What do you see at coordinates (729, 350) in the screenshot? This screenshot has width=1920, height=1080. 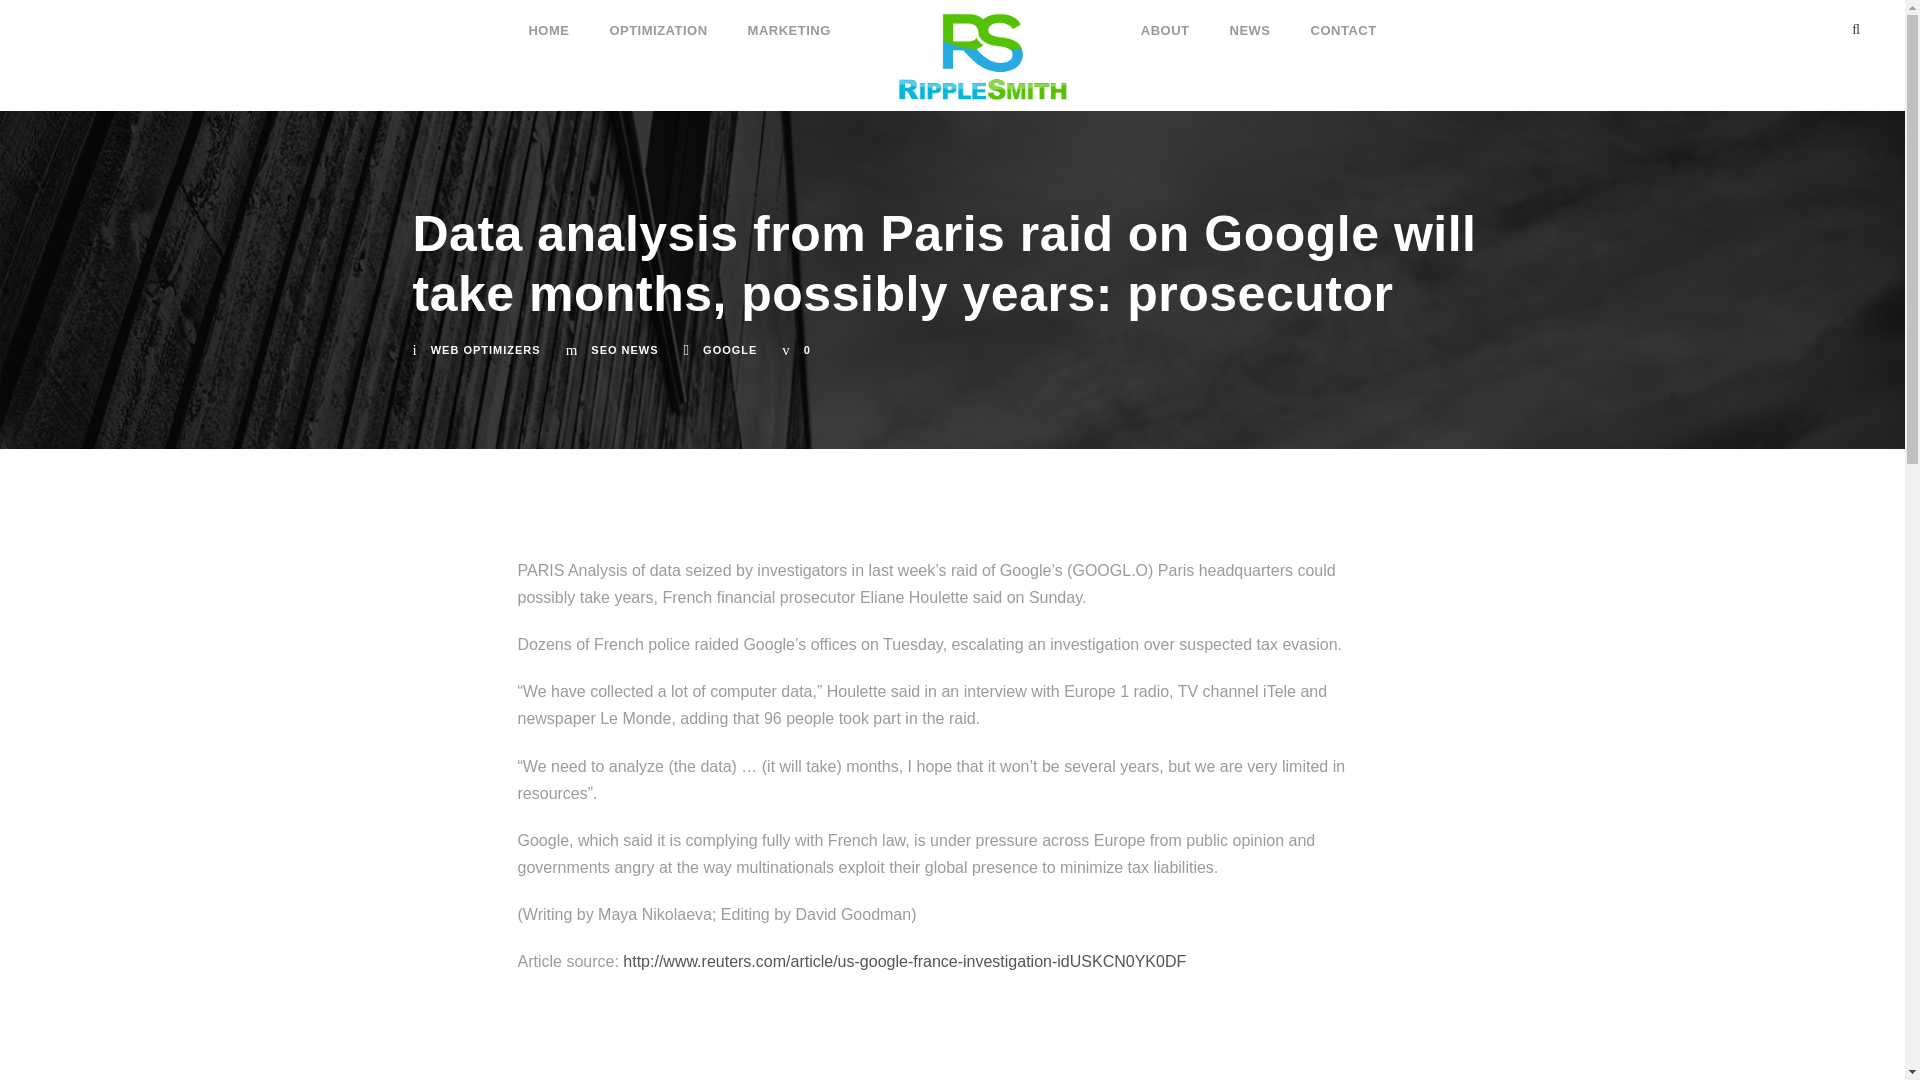 I see `GOOGLE` at bounding box center [729, 350].